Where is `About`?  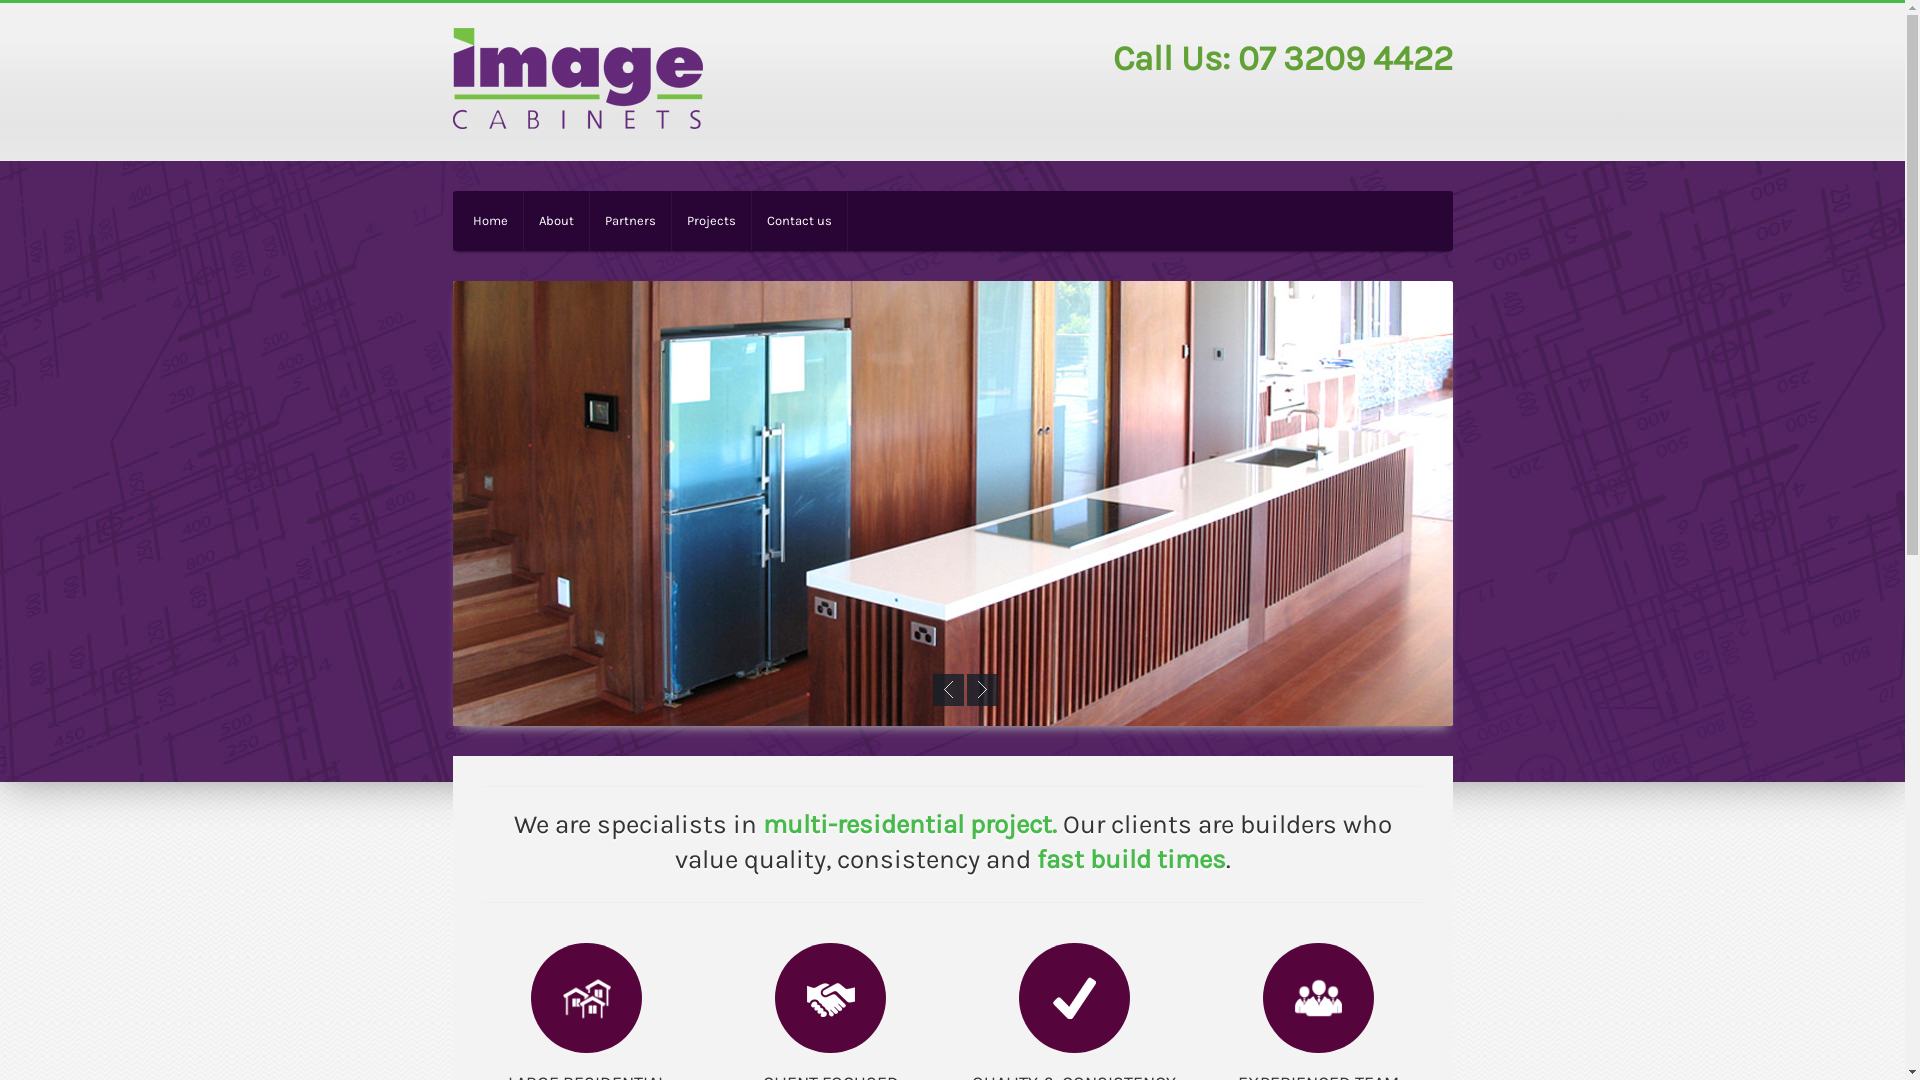 About is located at coordinates (556, 220).